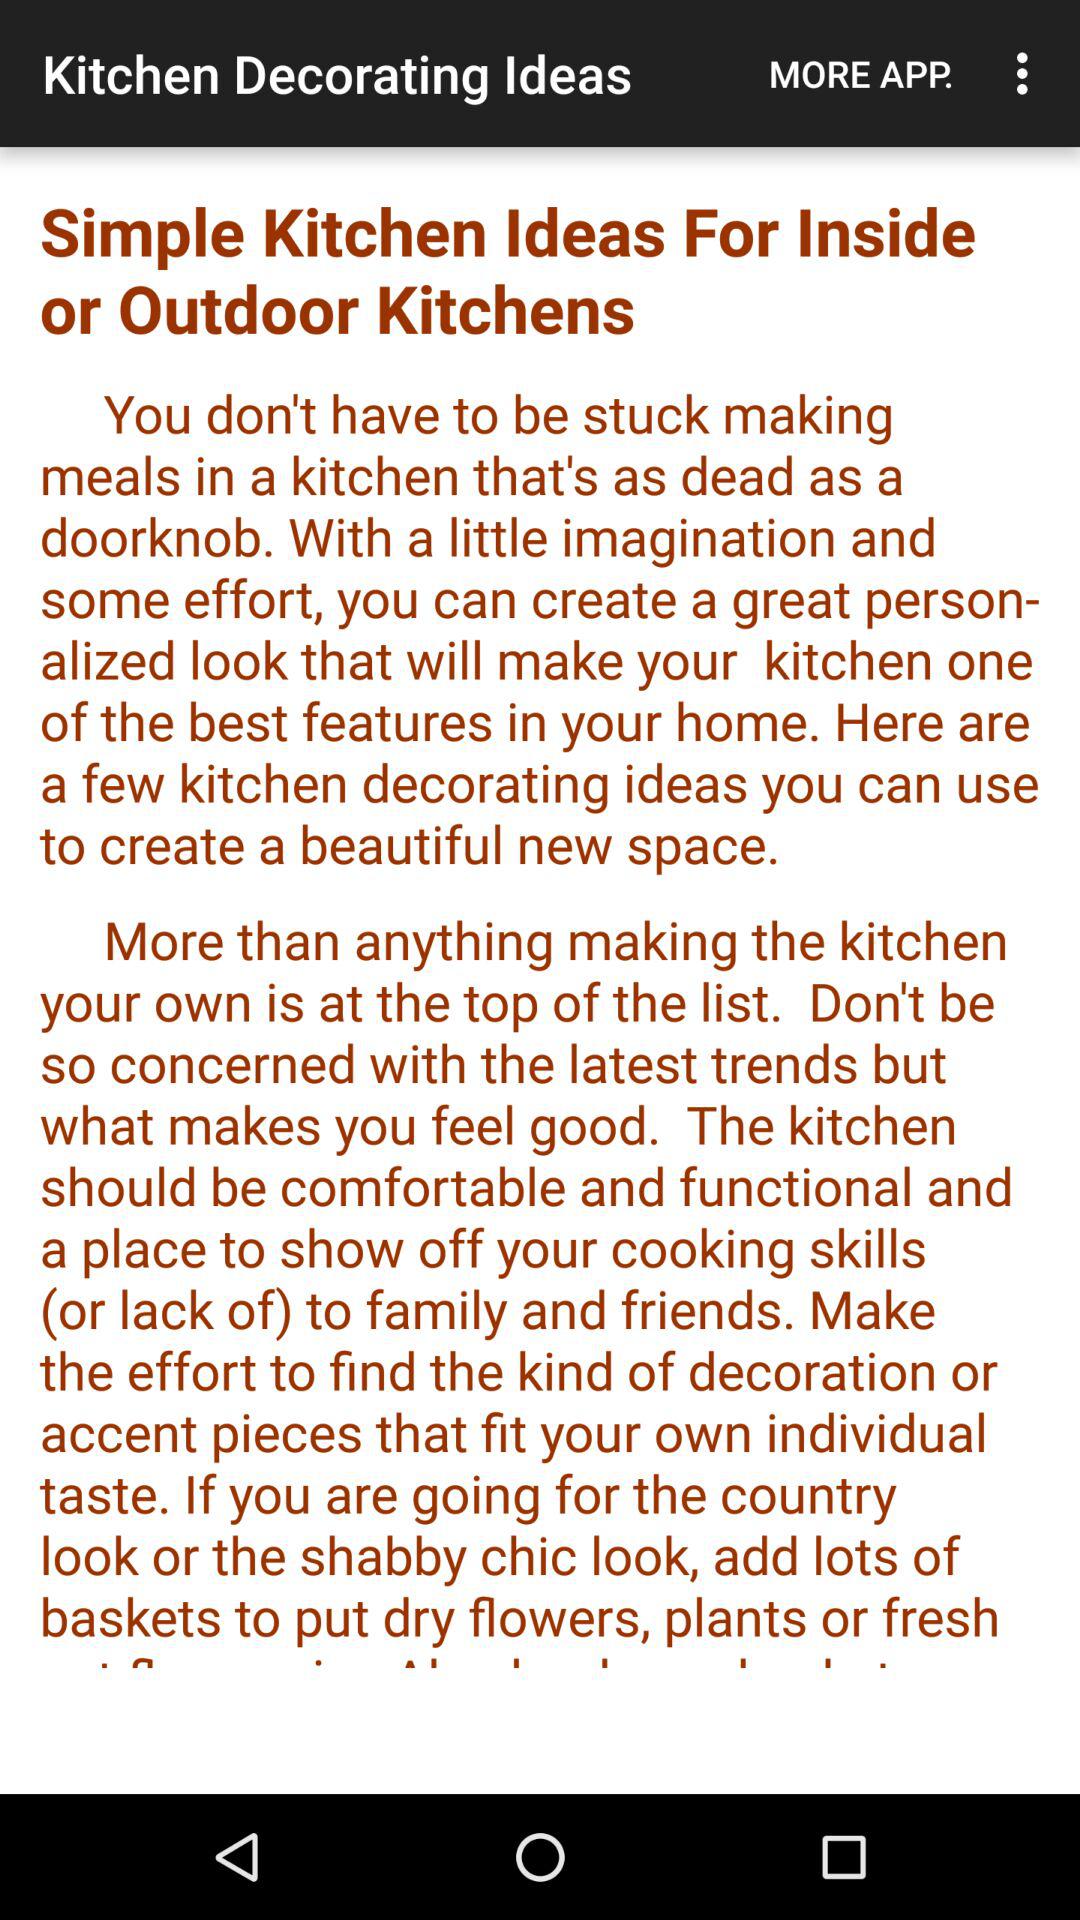  What do you see at coordinates (861, 73) in the screenshot?
I see `open the more app. icon` at bounding box center [861, 73].